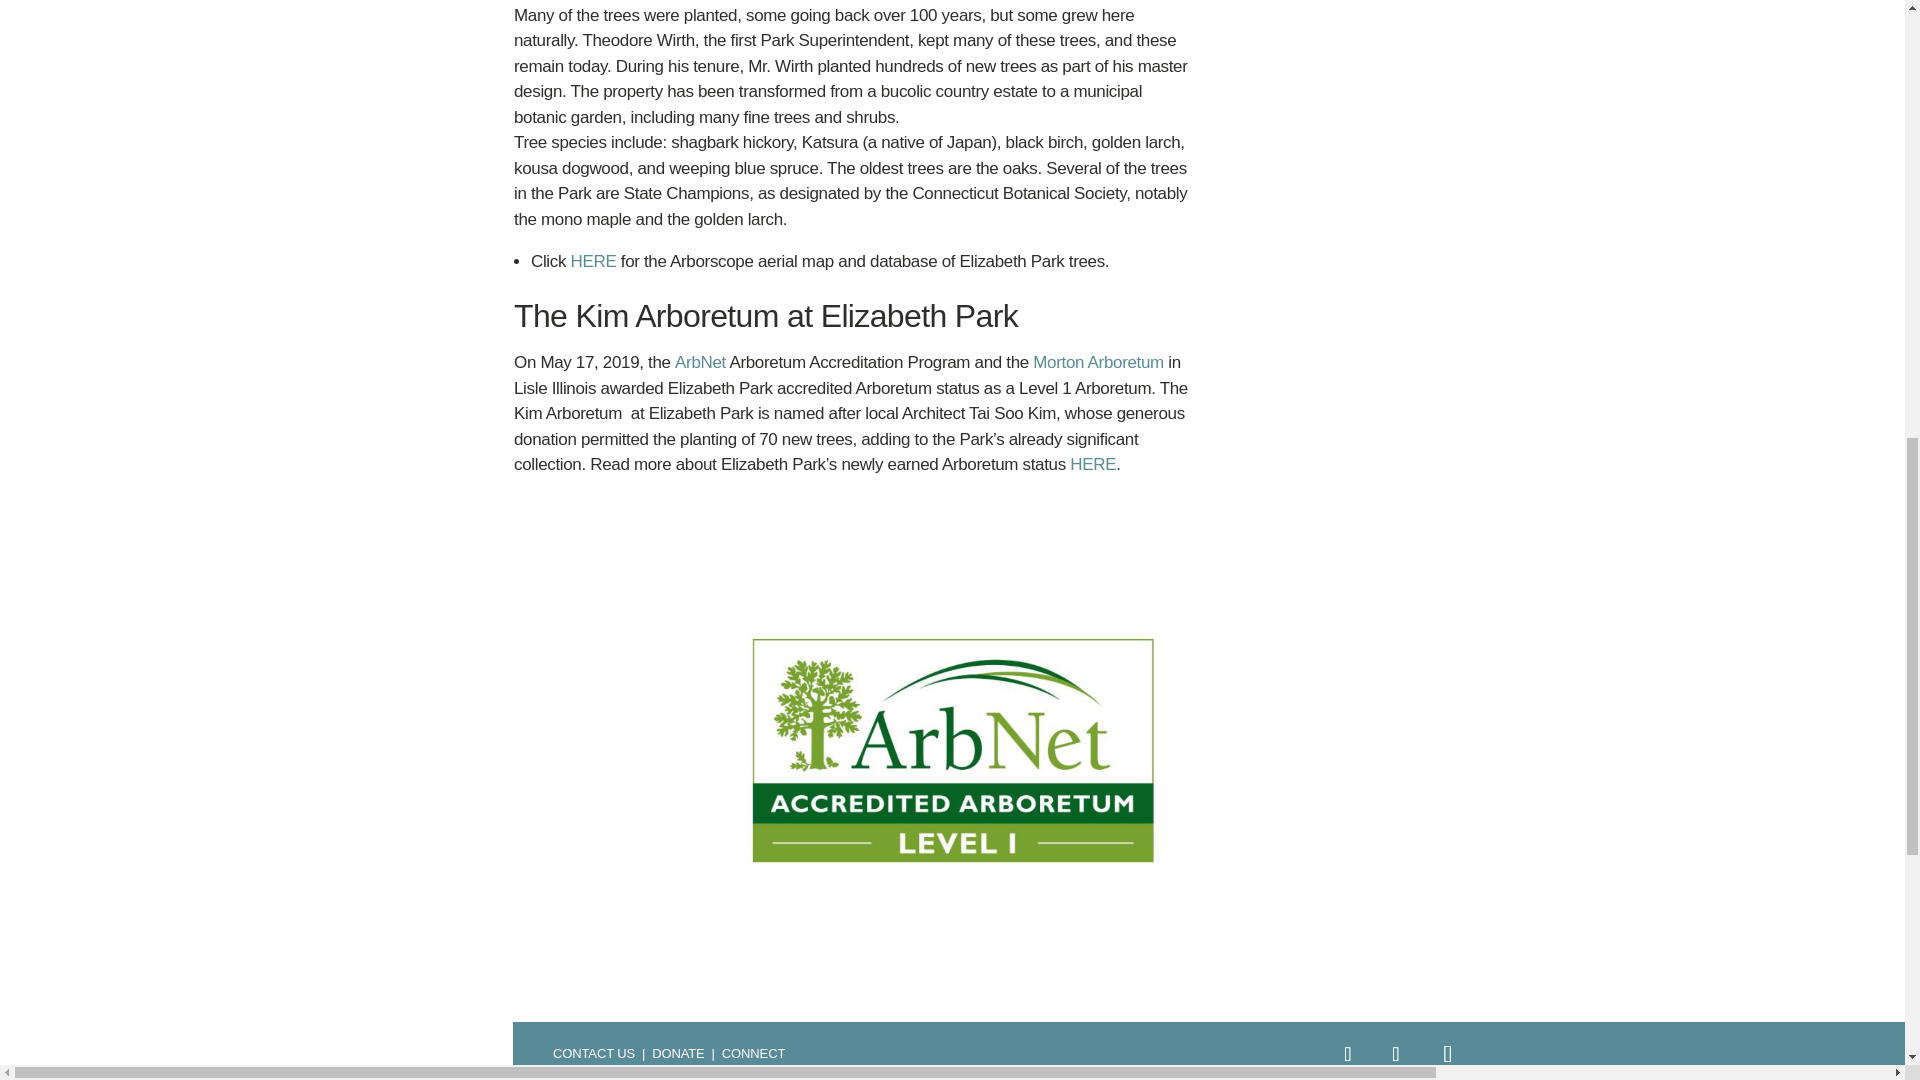 The width and height of the screenshot is (1920, 1080). Describe the element at coordinates (1448, 1054) in the screenshot. I see `Follow on Youtube` at that location.